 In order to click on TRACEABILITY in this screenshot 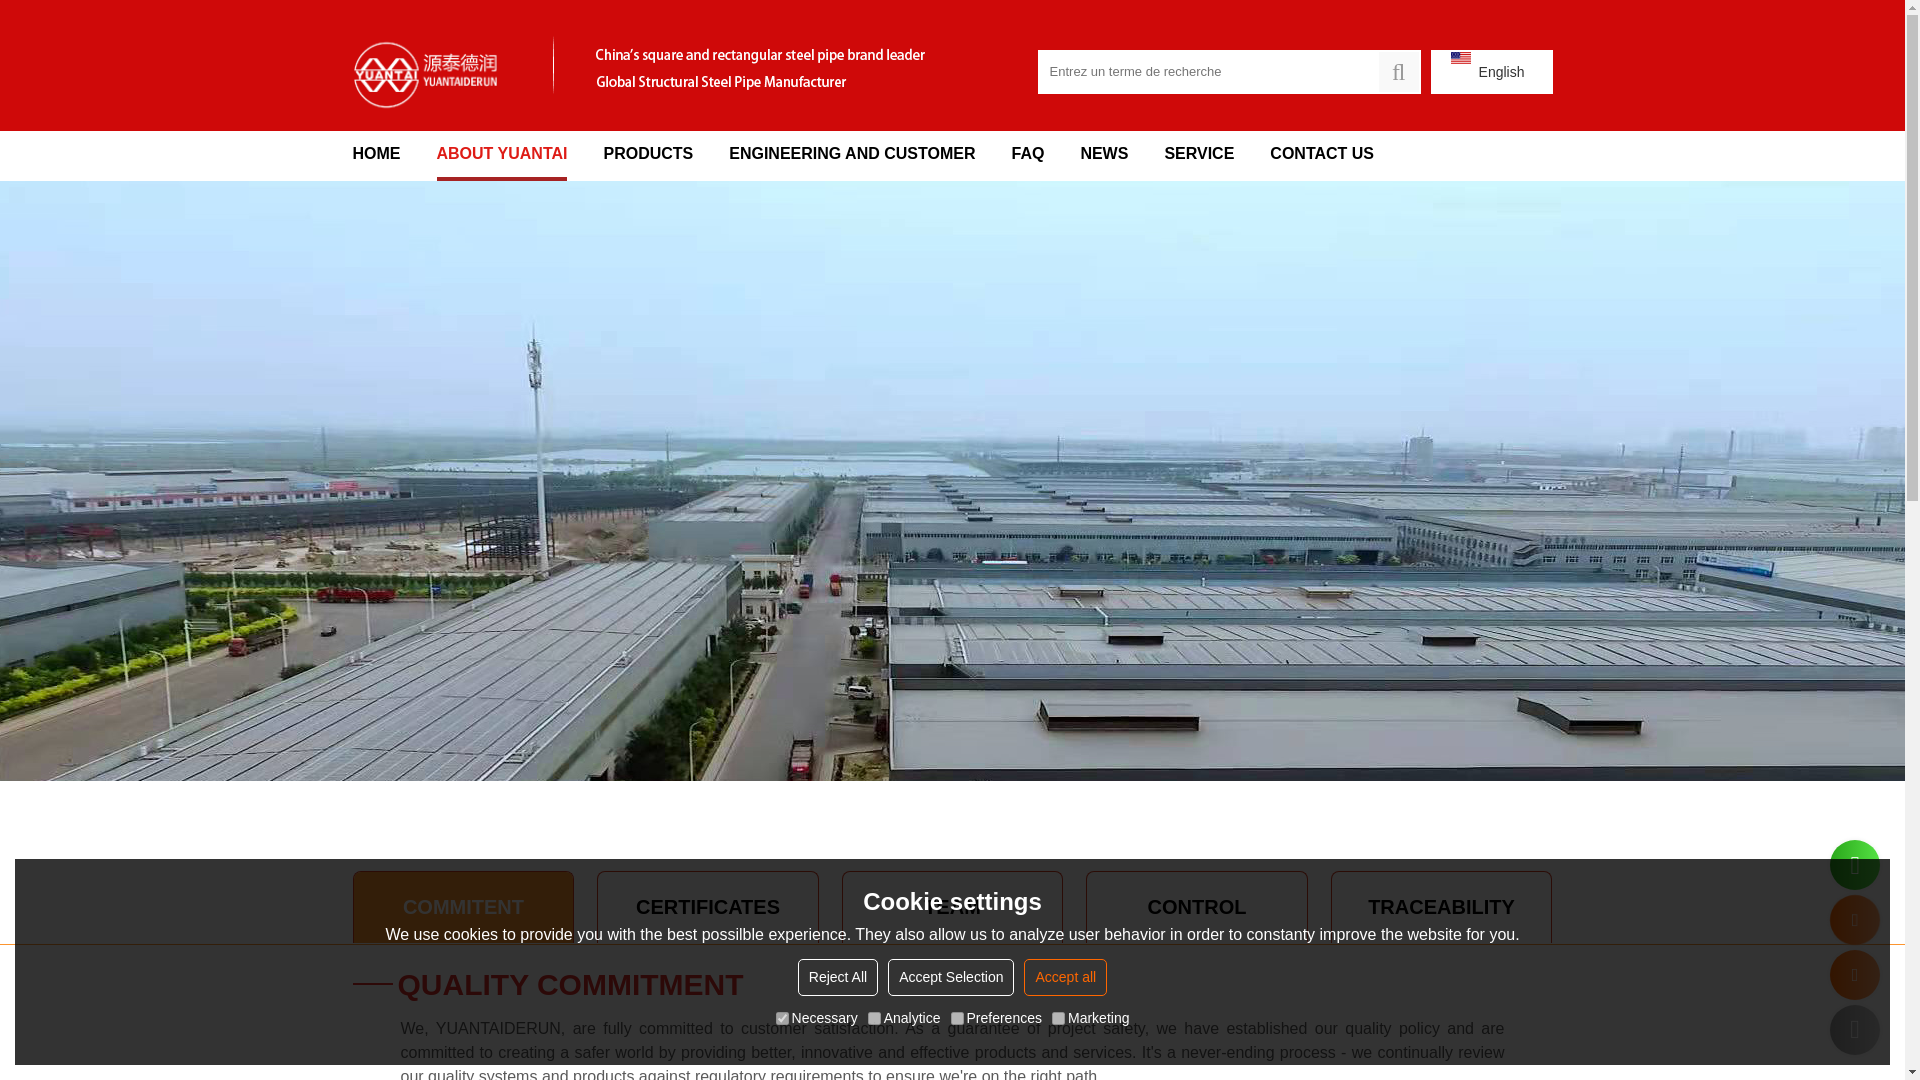, I will do `click(1442, 906)`.